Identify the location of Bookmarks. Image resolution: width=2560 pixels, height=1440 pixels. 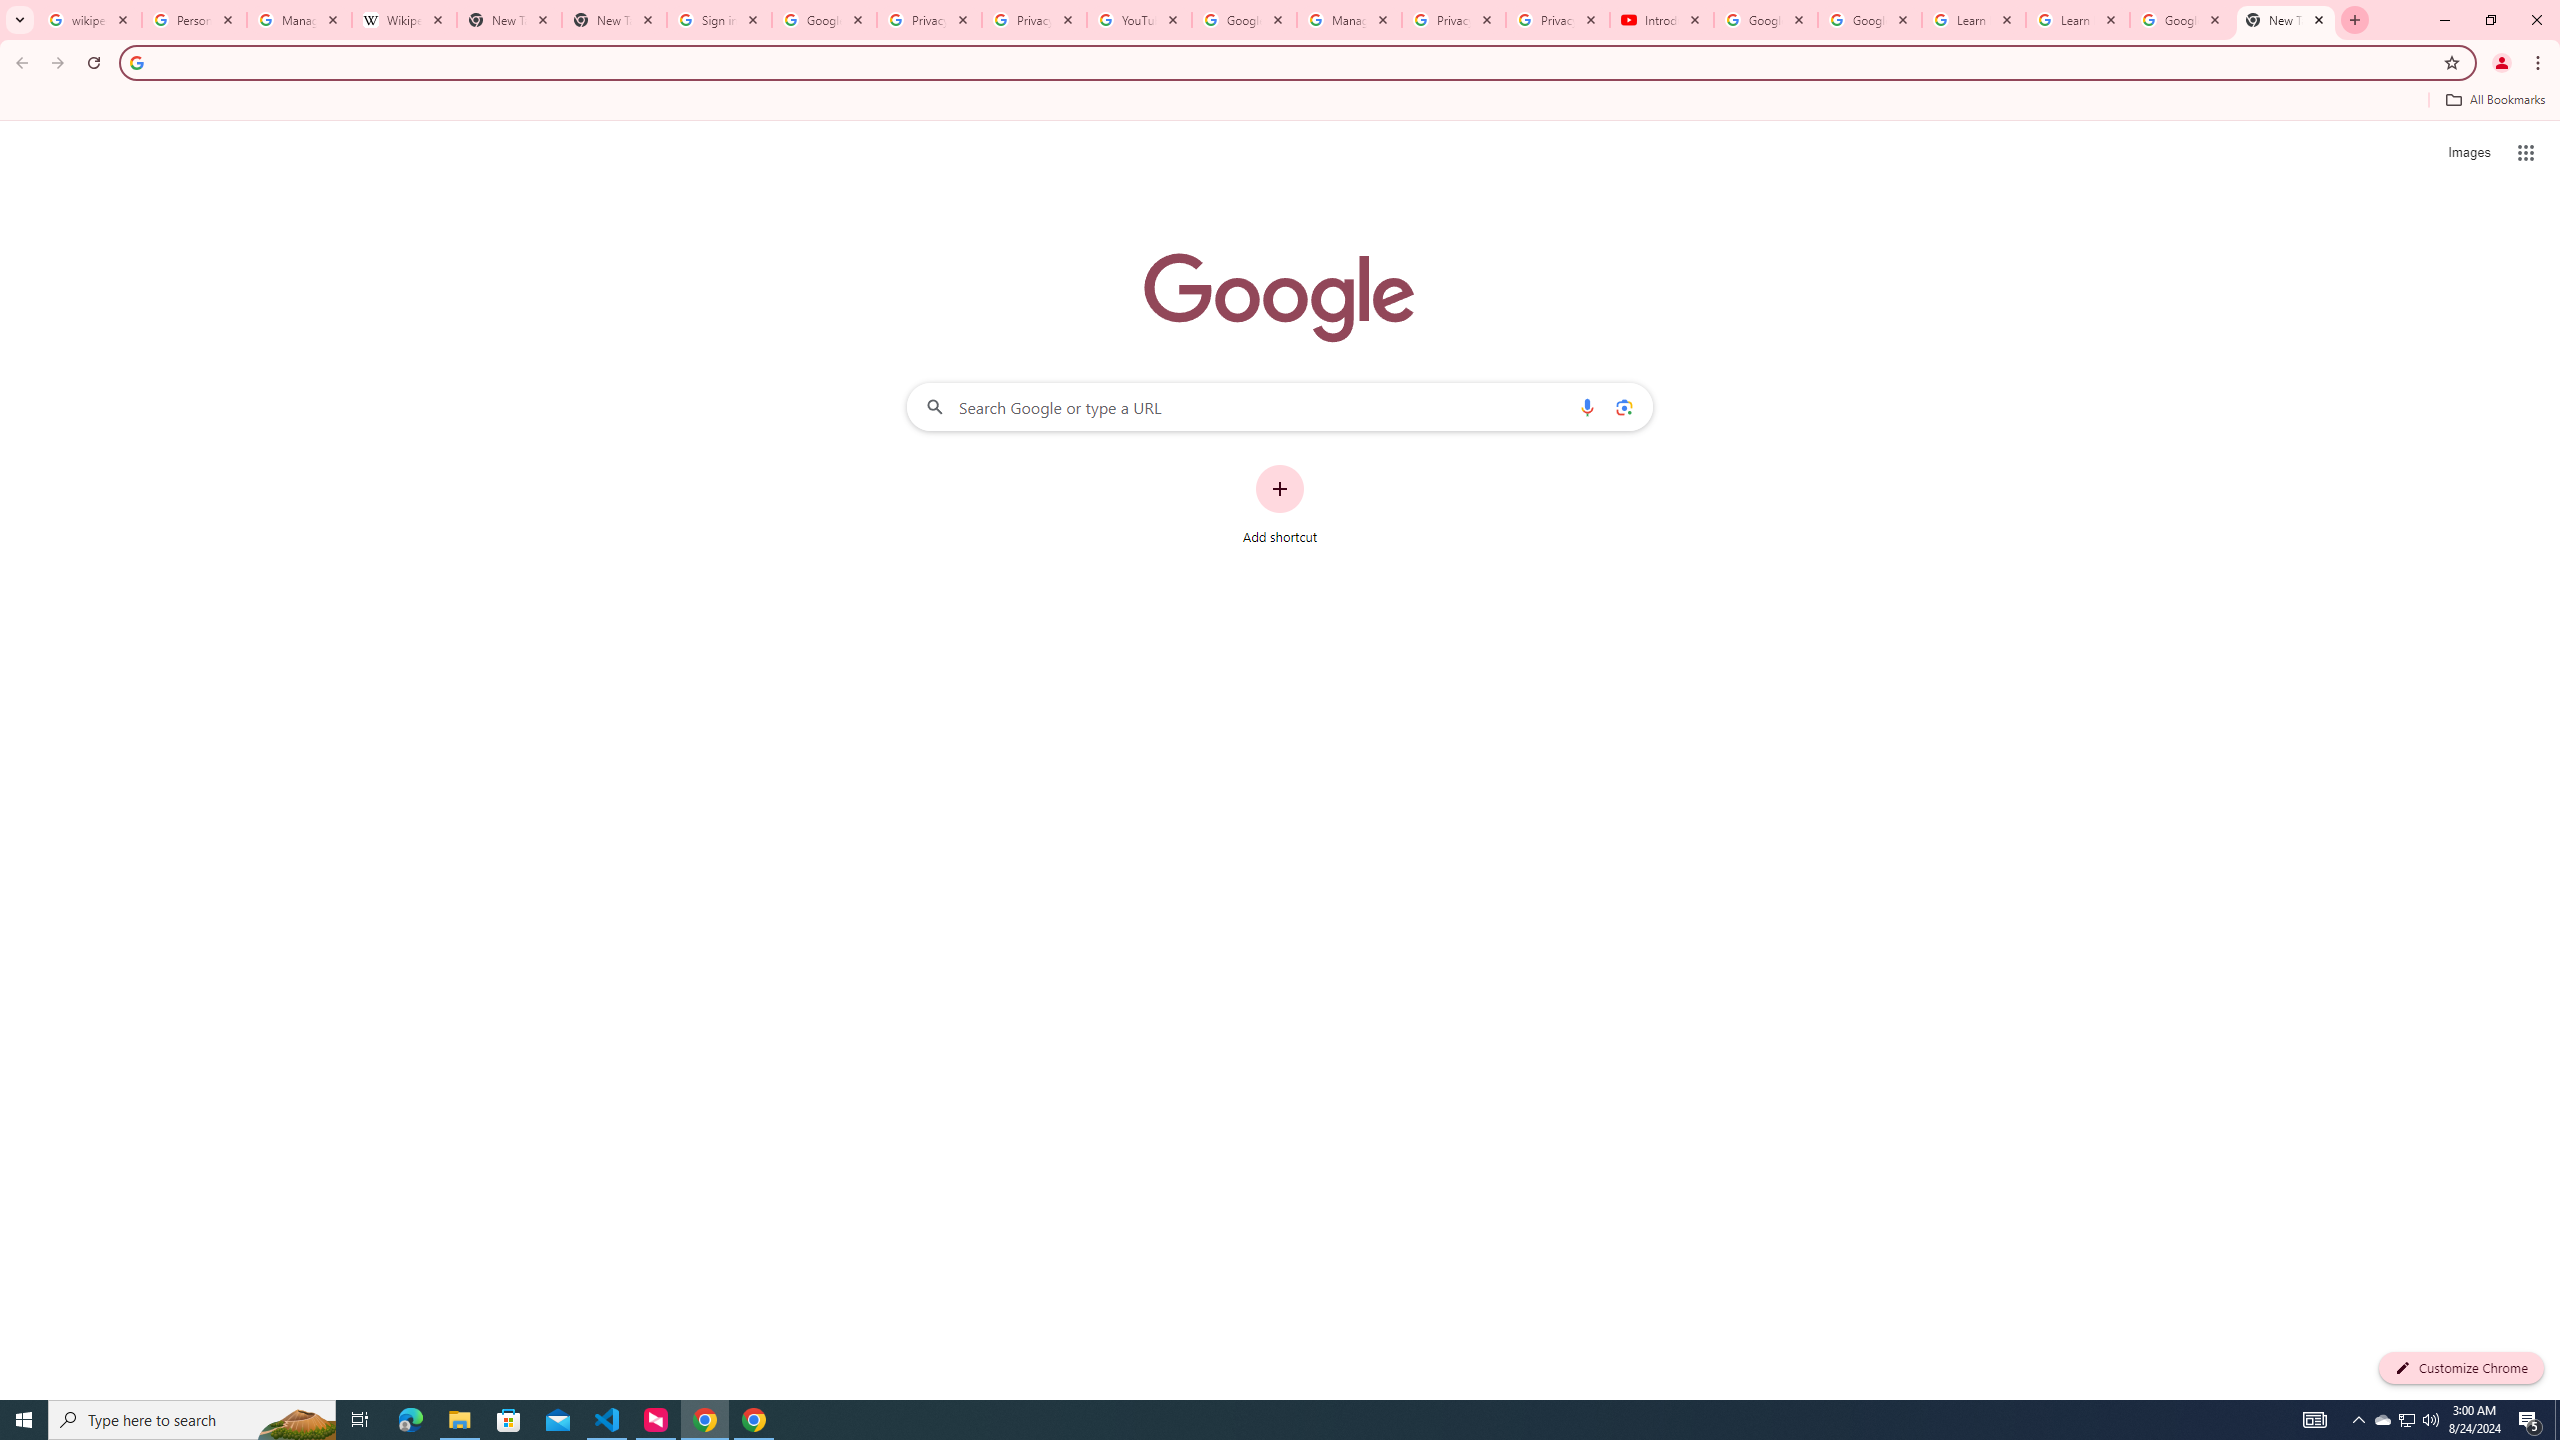
(1280, 102).